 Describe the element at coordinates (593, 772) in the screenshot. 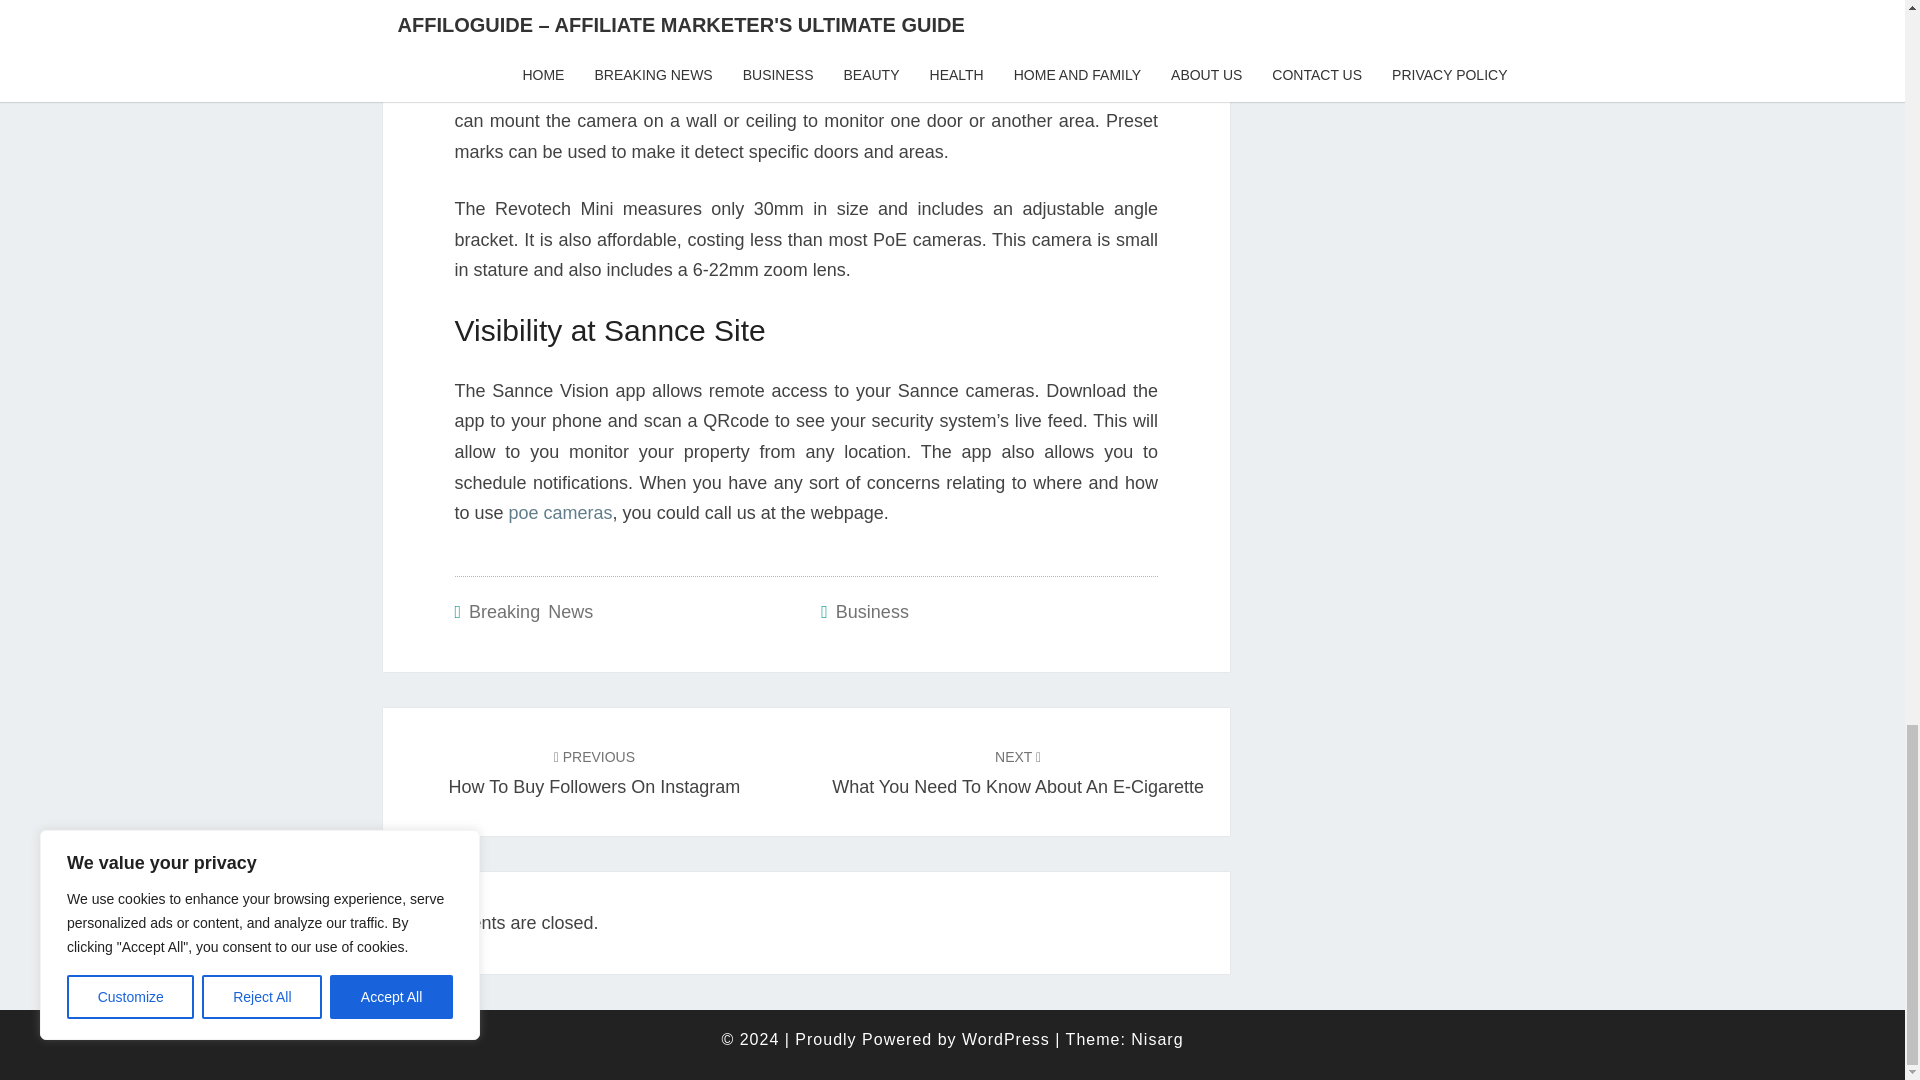

I see `poe cameras` at that location.